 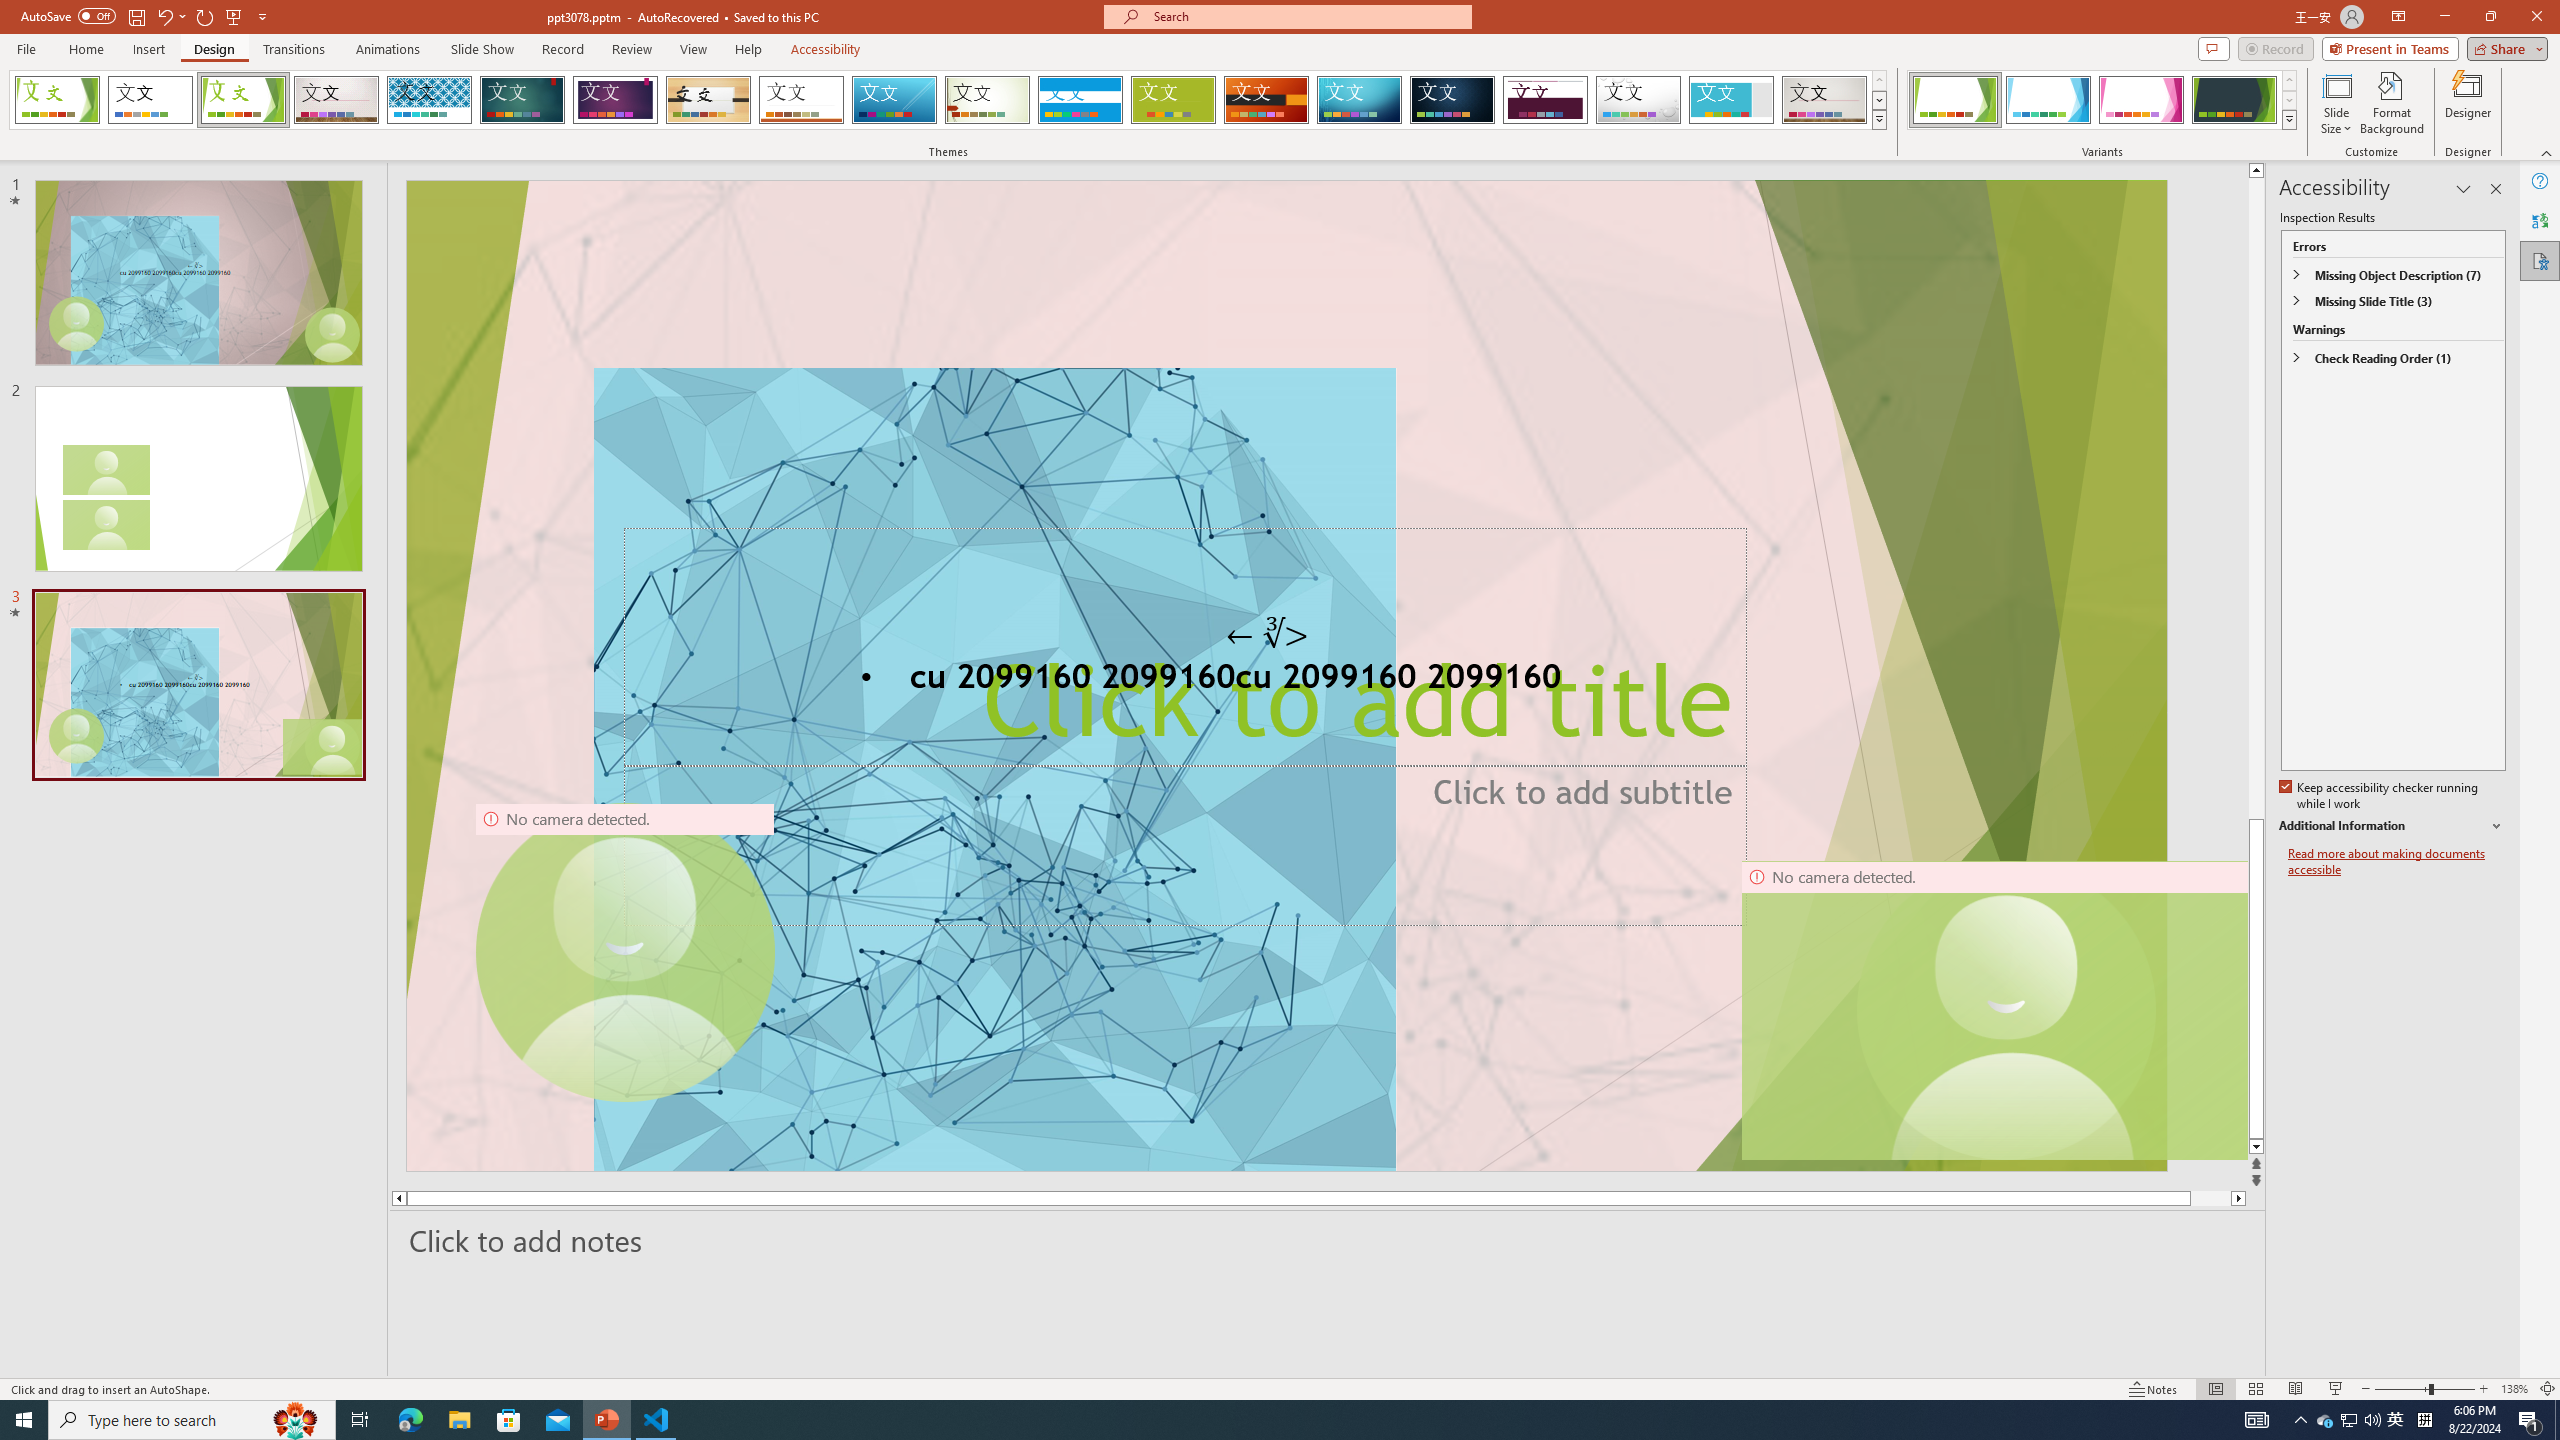 I want to click on Integral, so click(x=430, y=100).